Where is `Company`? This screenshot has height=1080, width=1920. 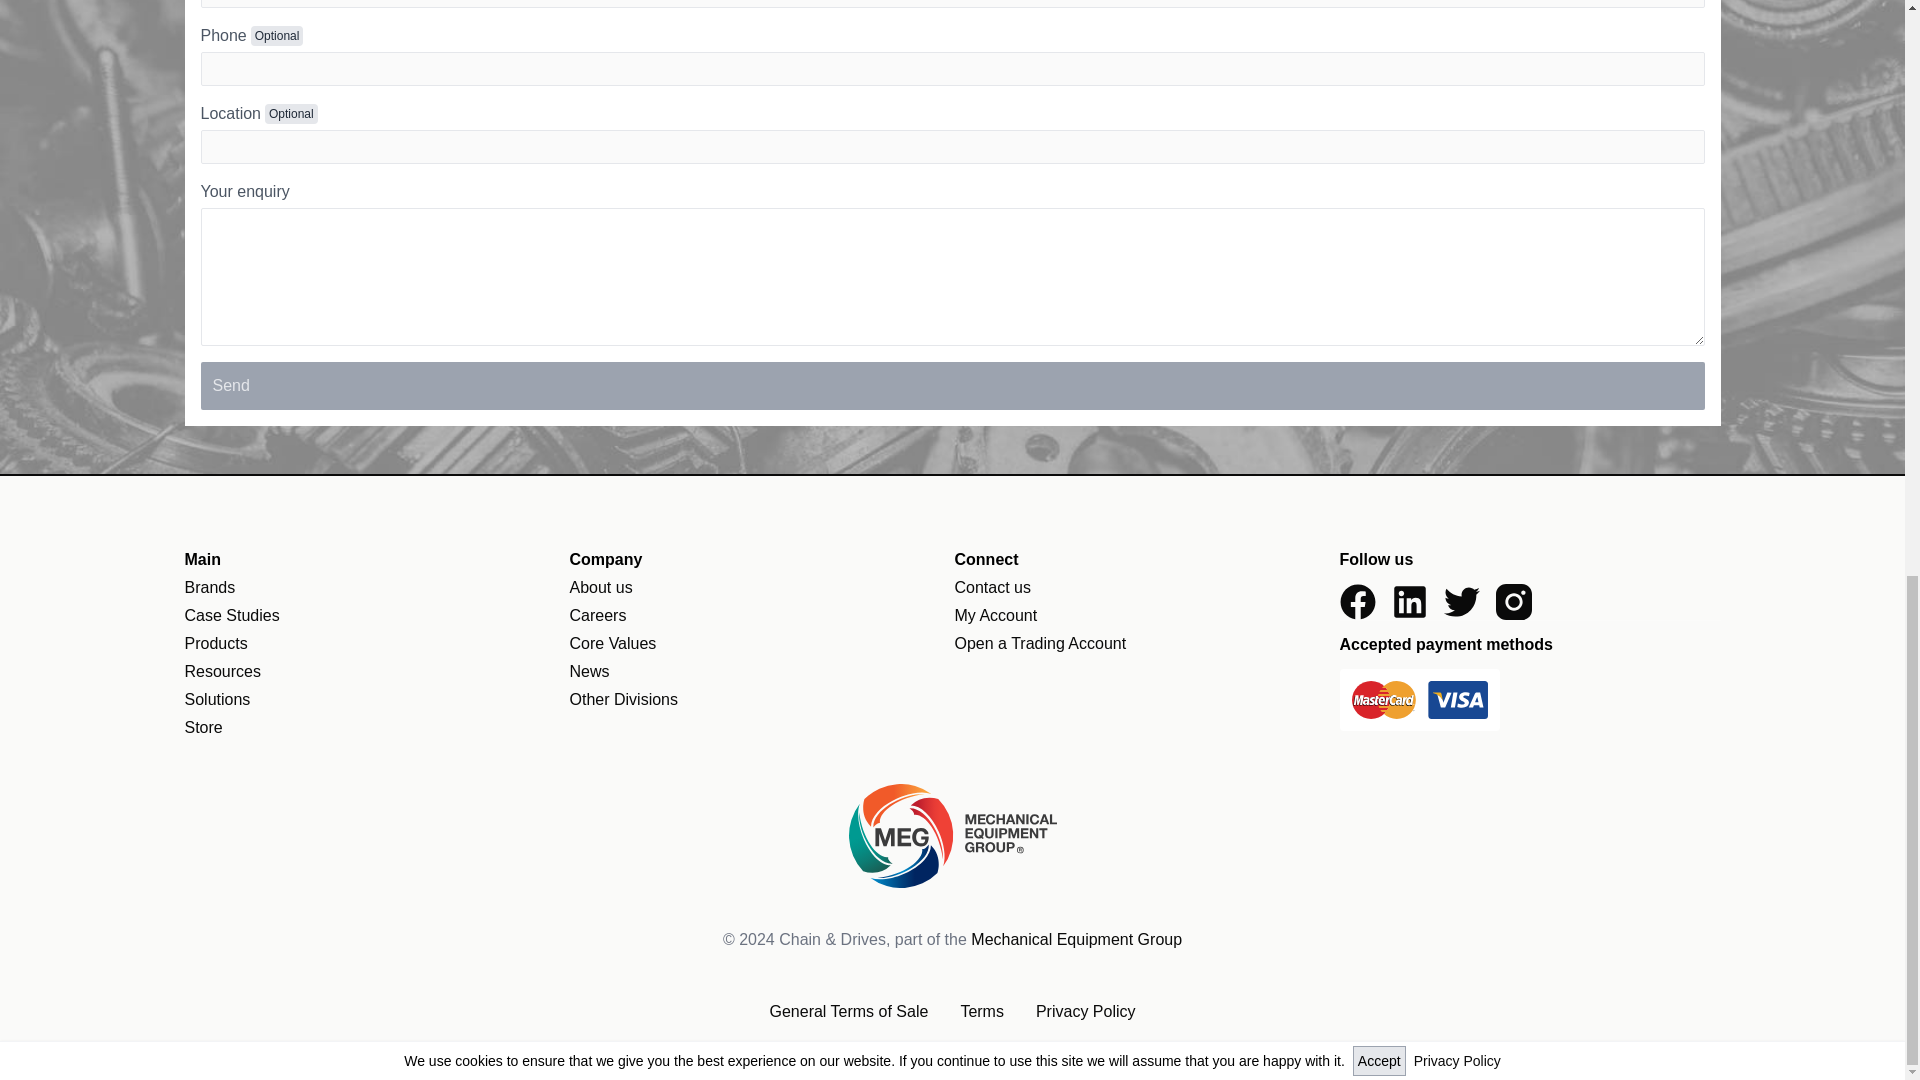 Company is located at coordinates (760, 560).